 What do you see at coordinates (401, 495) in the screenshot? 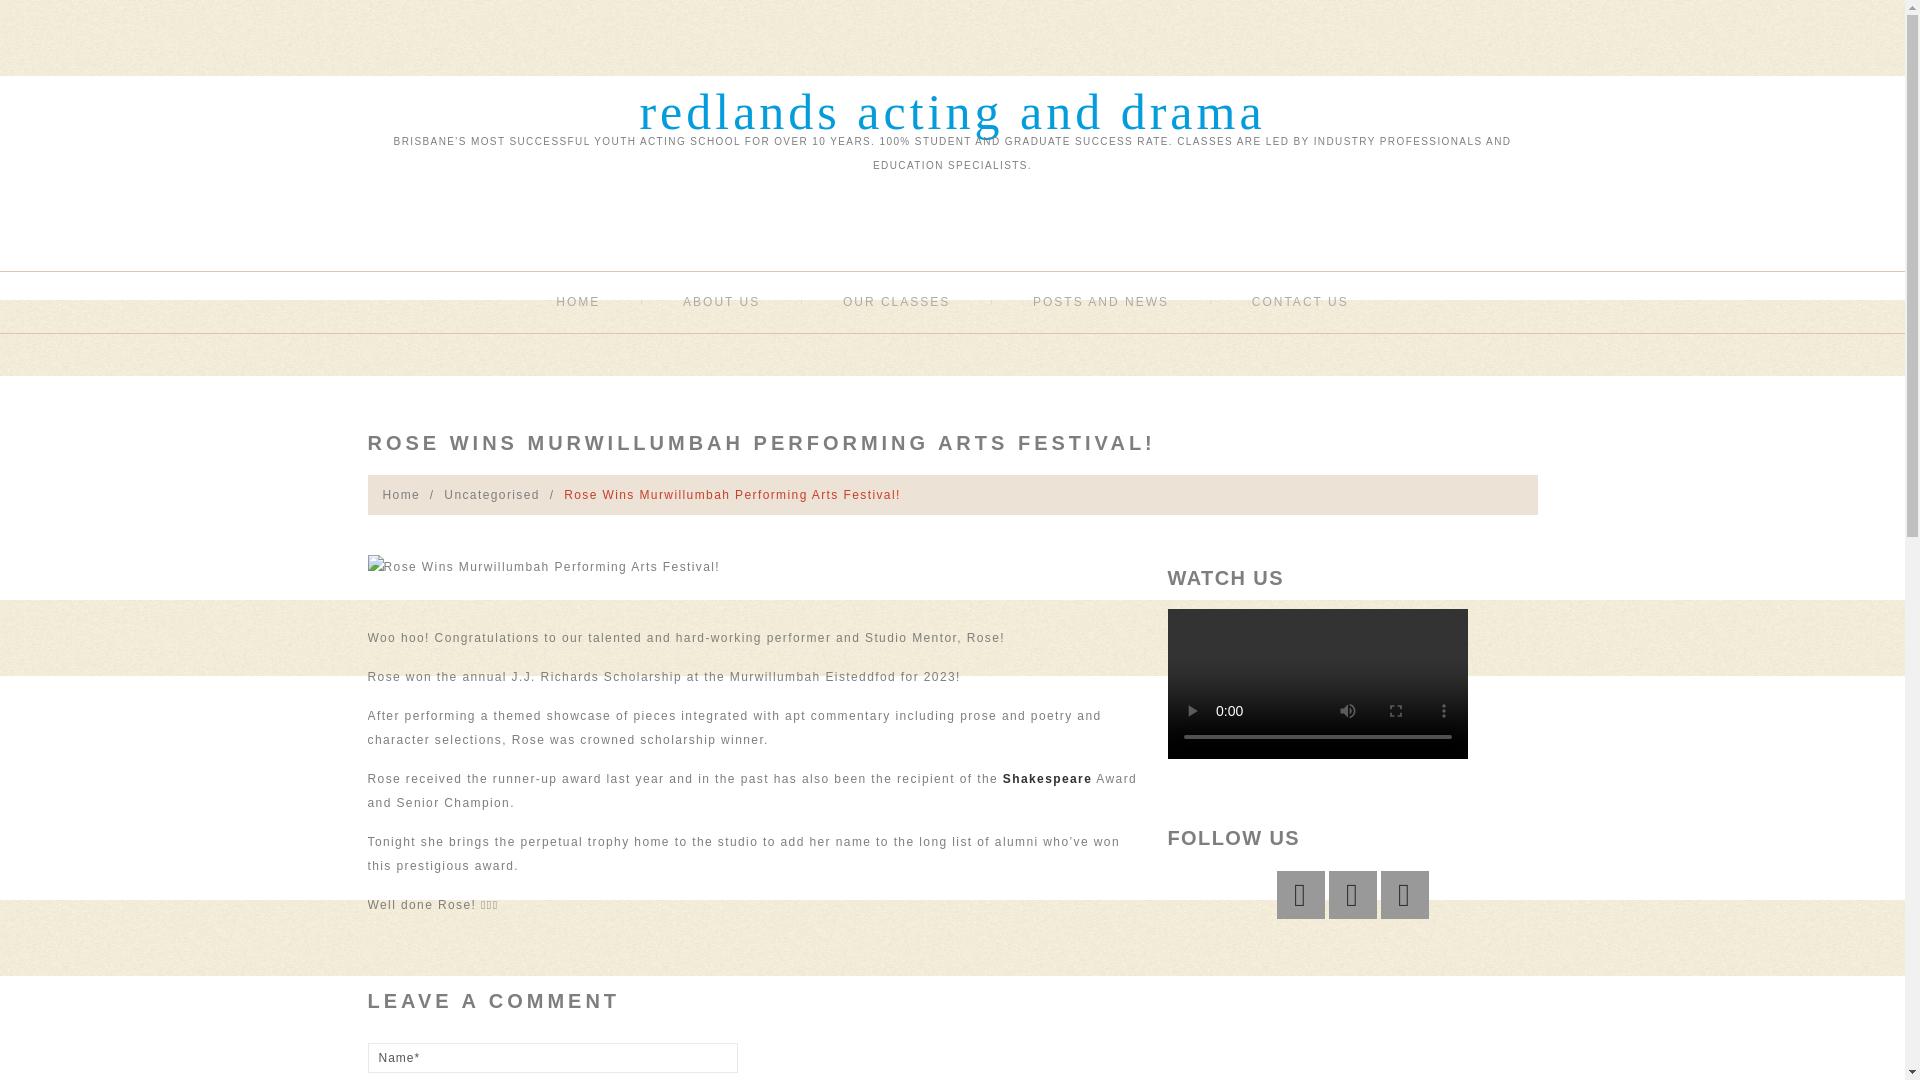
I see `Home` at bounding box center [401, 495].